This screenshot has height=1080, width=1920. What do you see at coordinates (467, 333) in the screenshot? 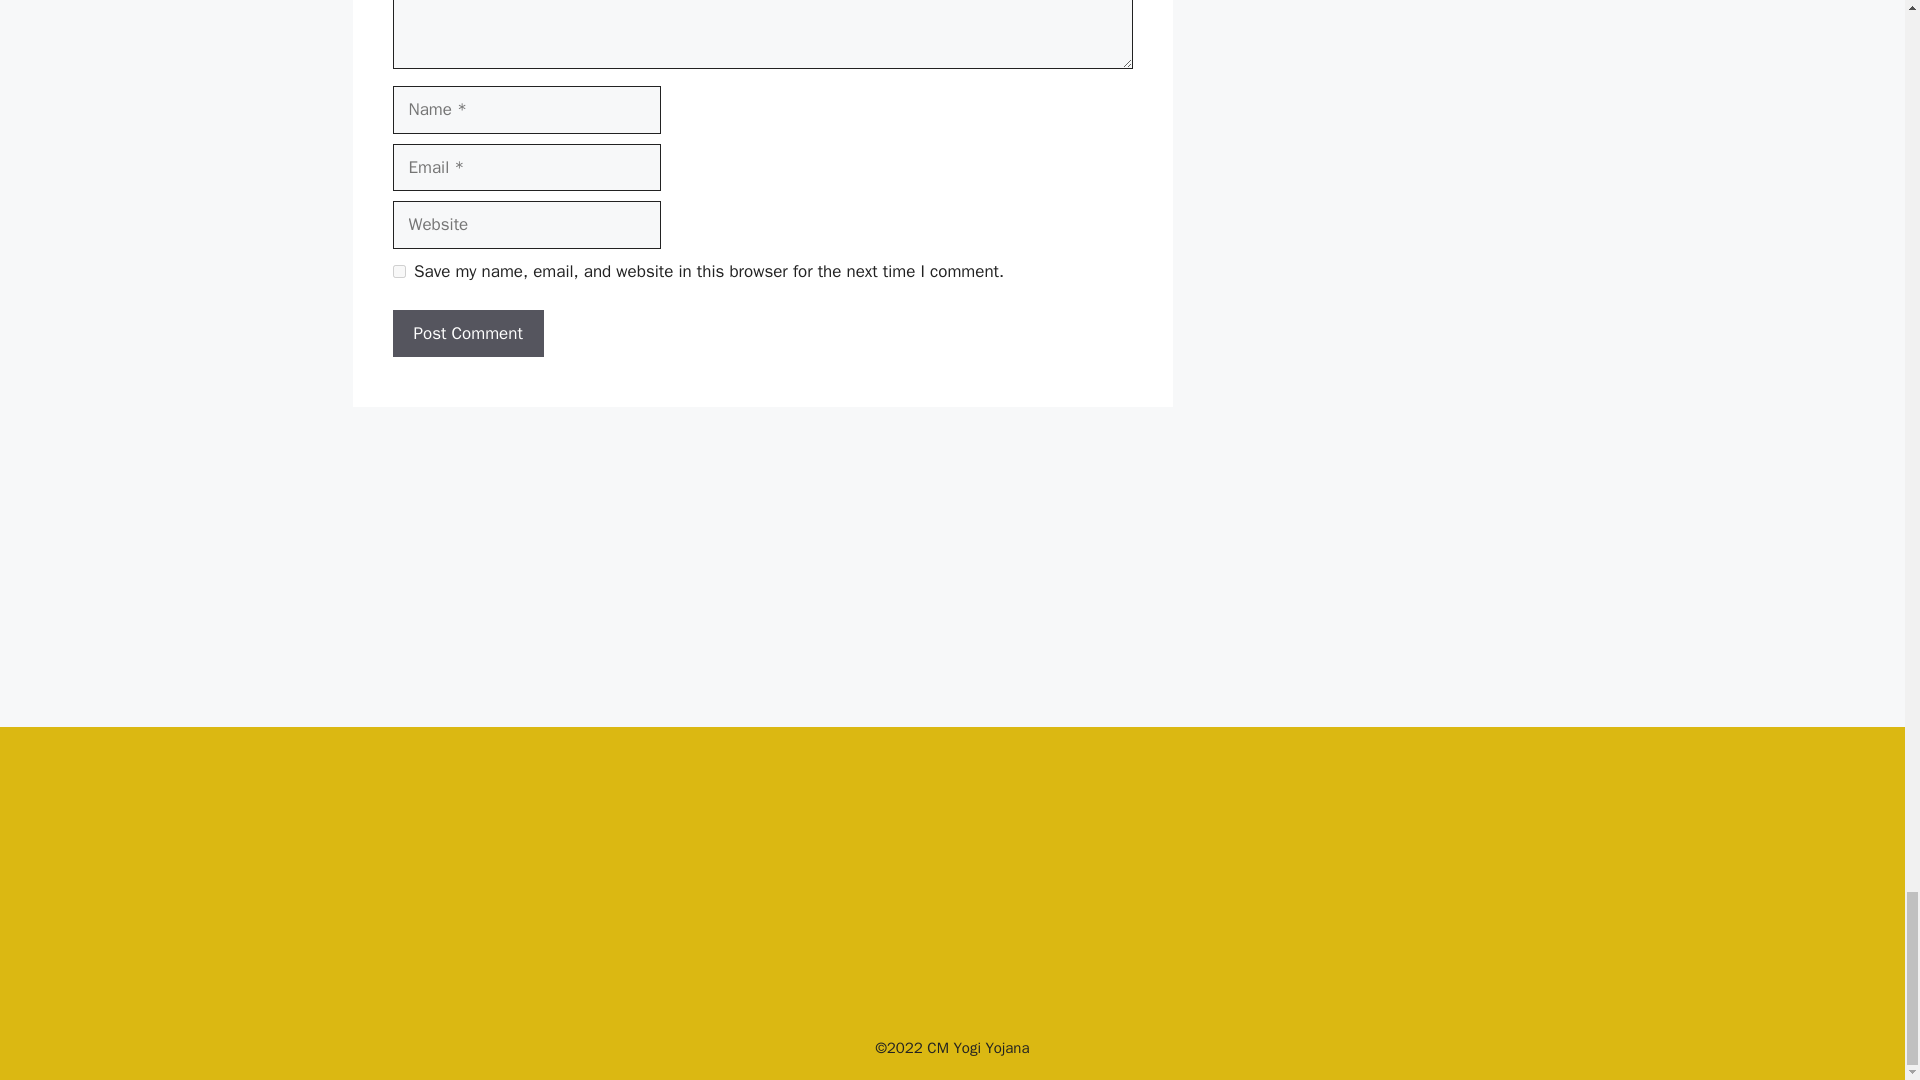
I see `Post Comment` at bounding box center [467, 333].